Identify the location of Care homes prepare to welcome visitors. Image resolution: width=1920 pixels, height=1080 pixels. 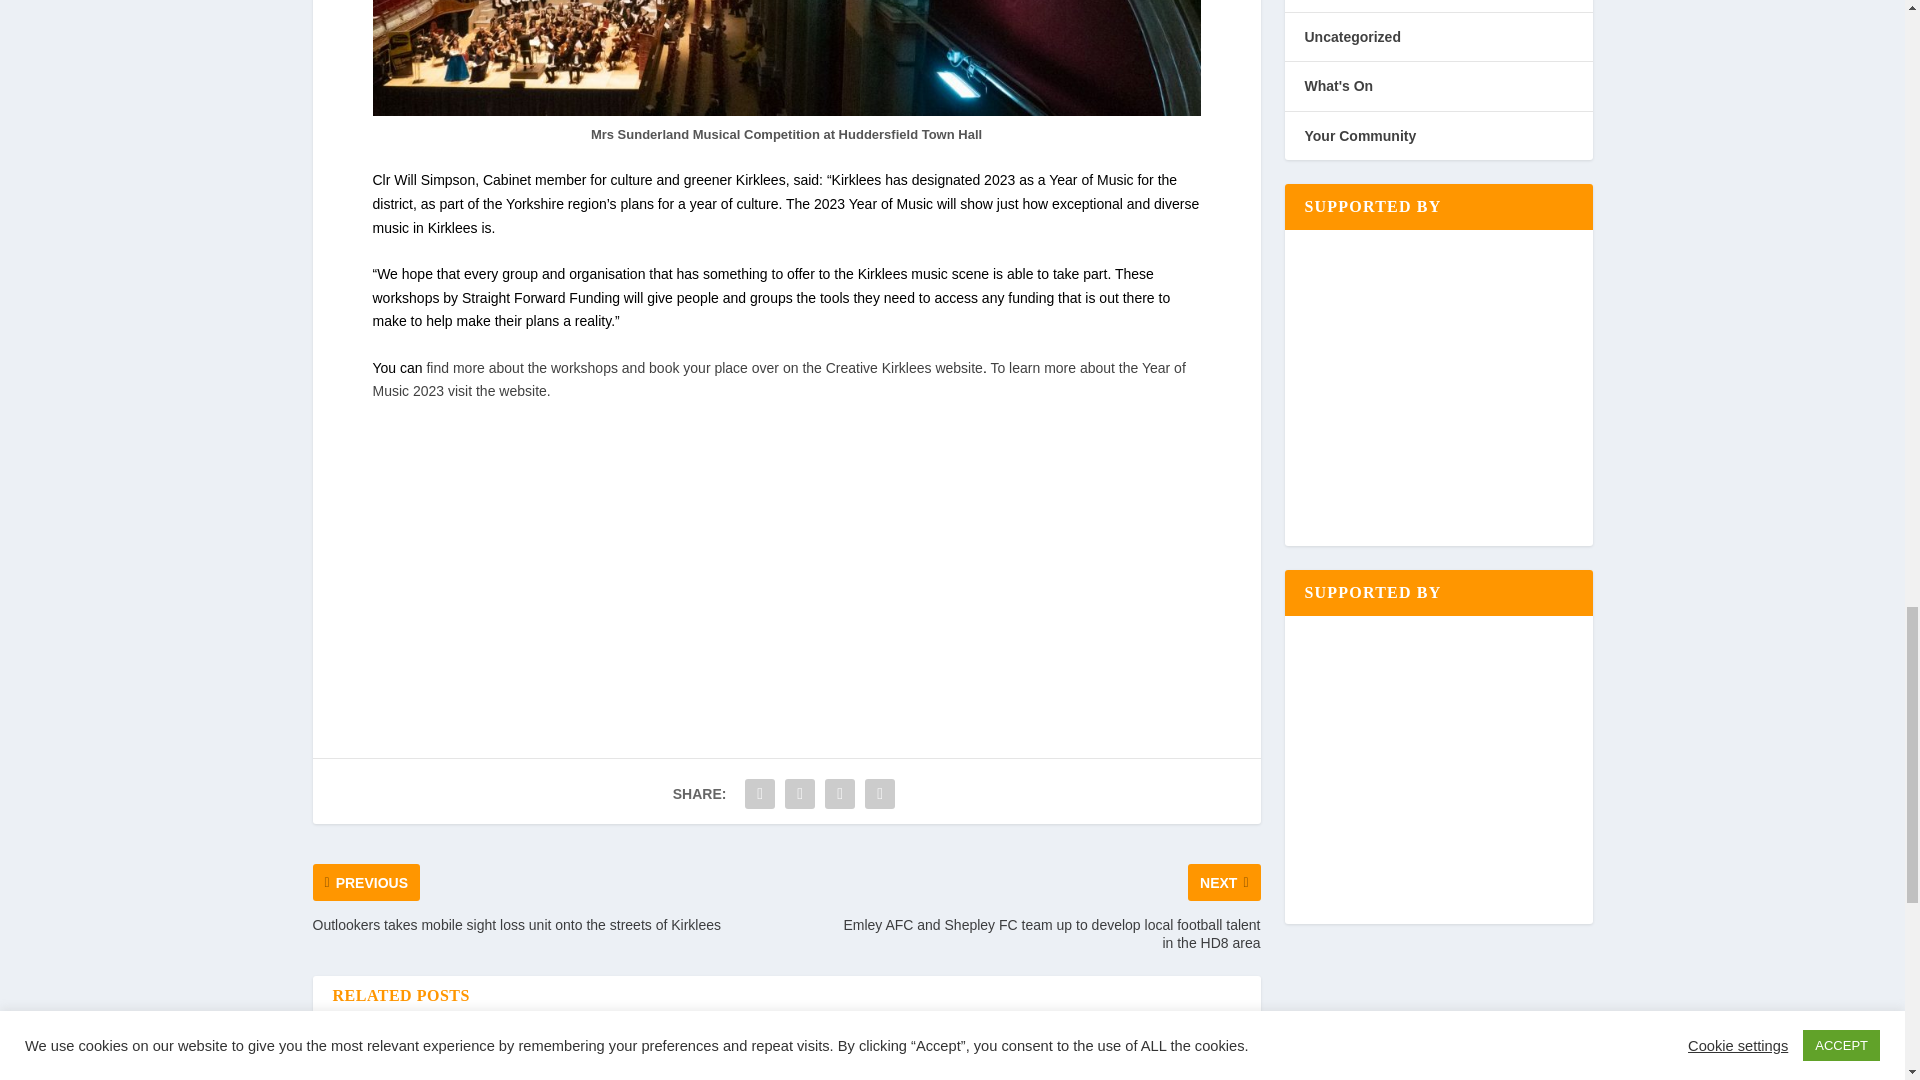
(1134, 1058).